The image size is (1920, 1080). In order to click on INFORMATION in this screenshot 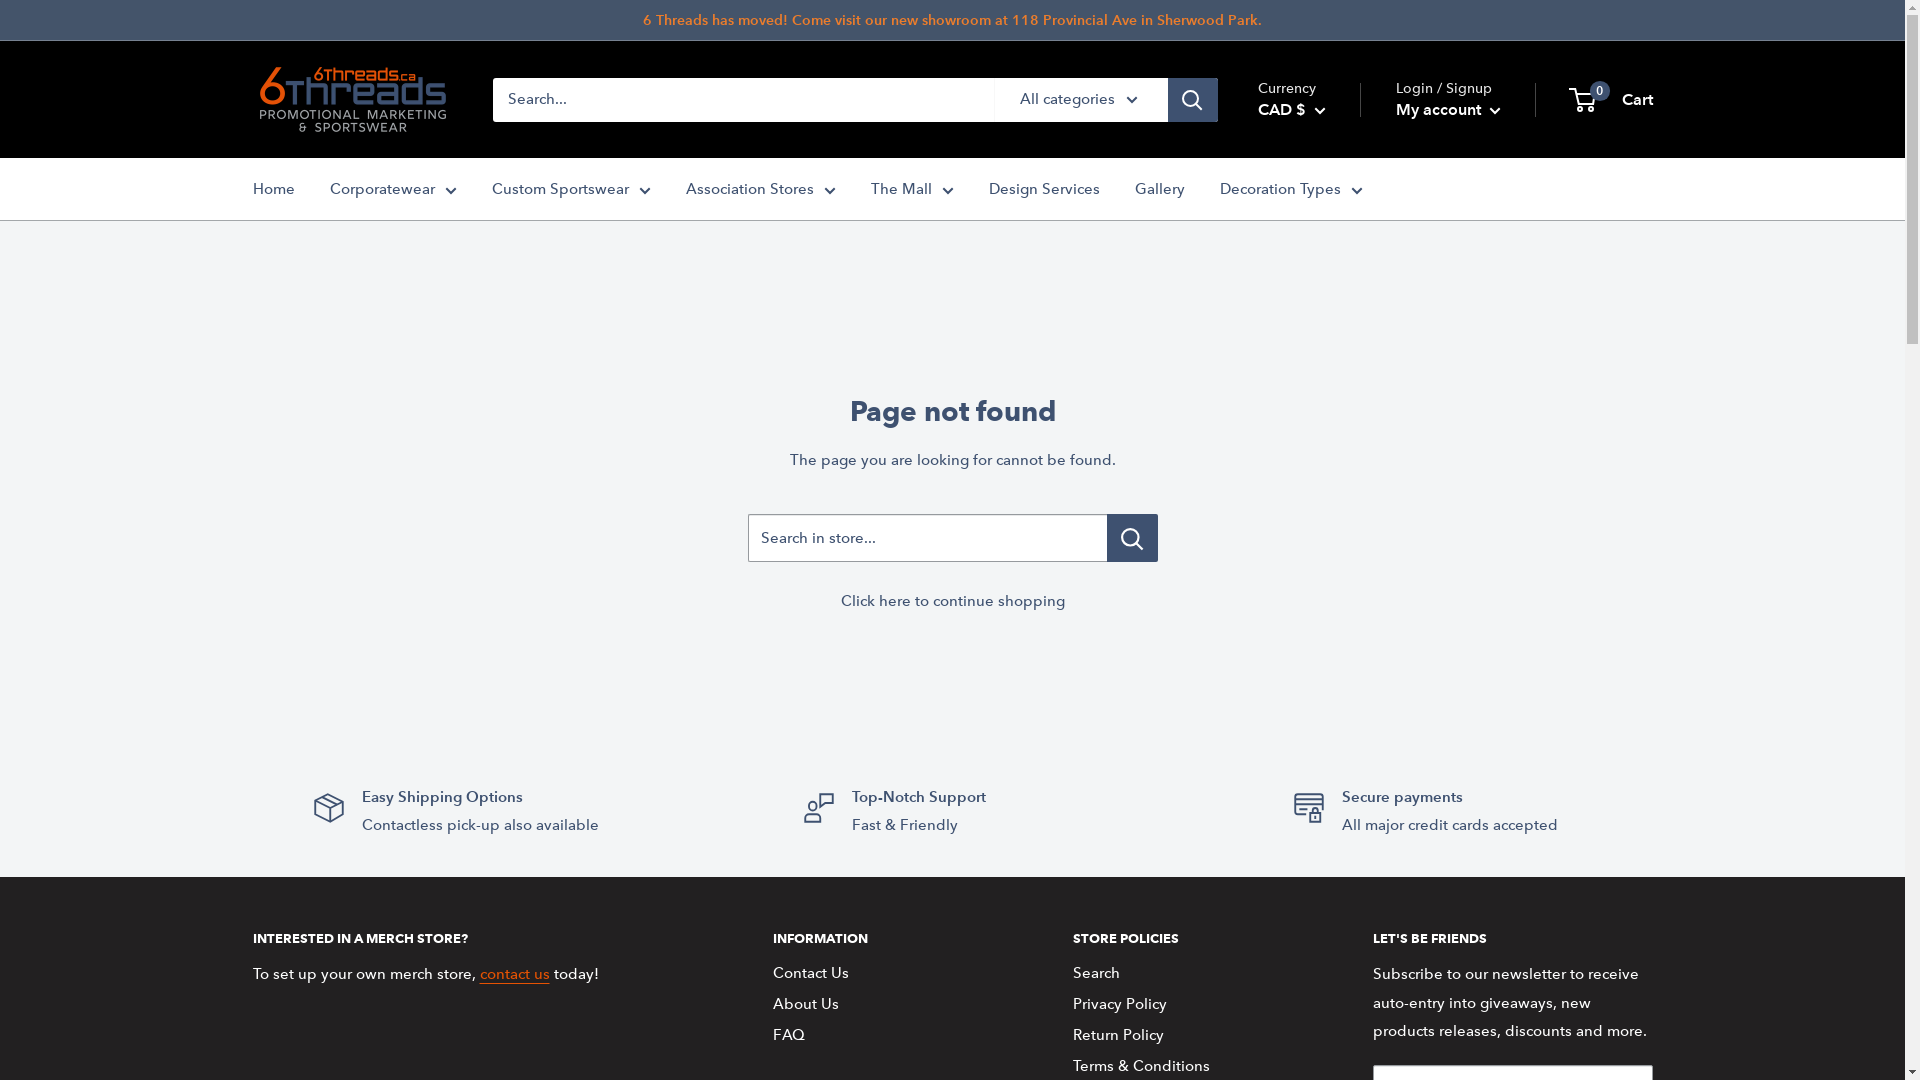, I will do `click(887, 938)`.